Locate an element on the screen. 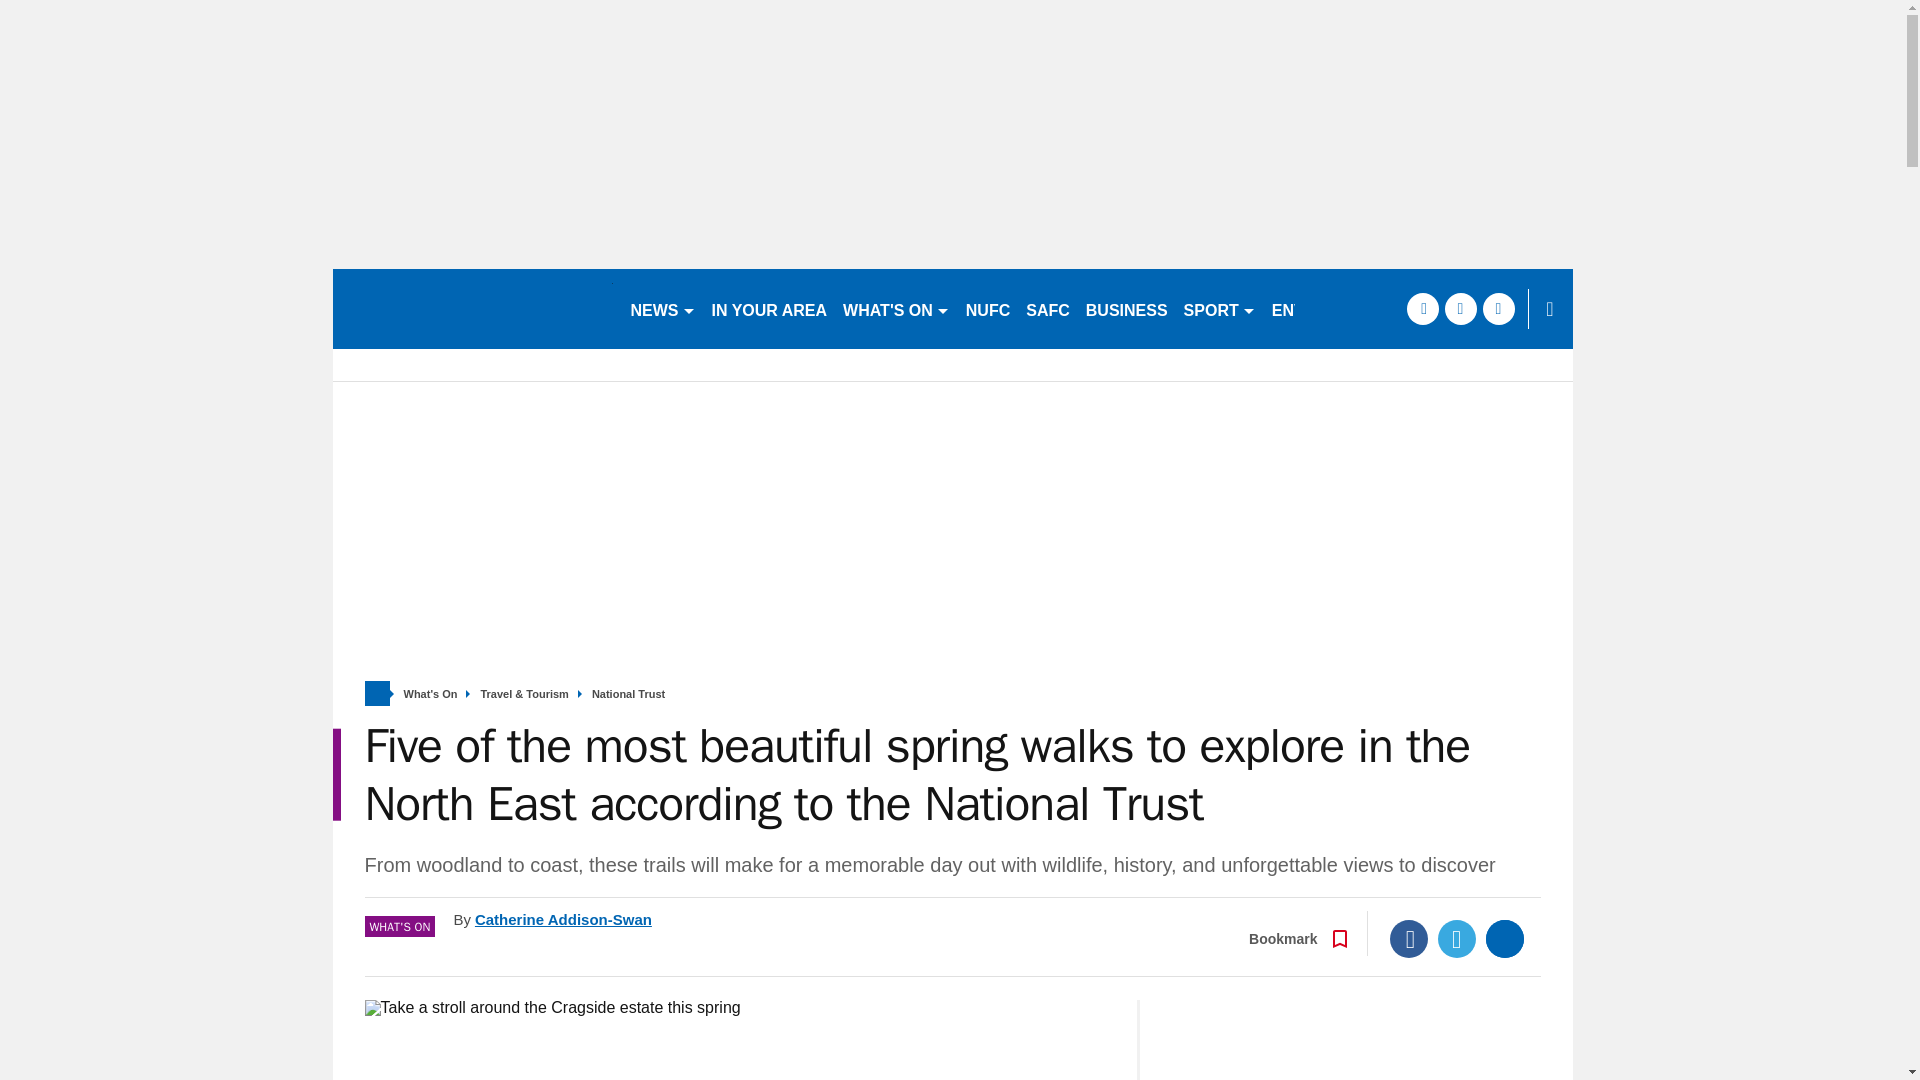 The image size is (1920, 1080). Facebook is located at coordinates (1409, 938).